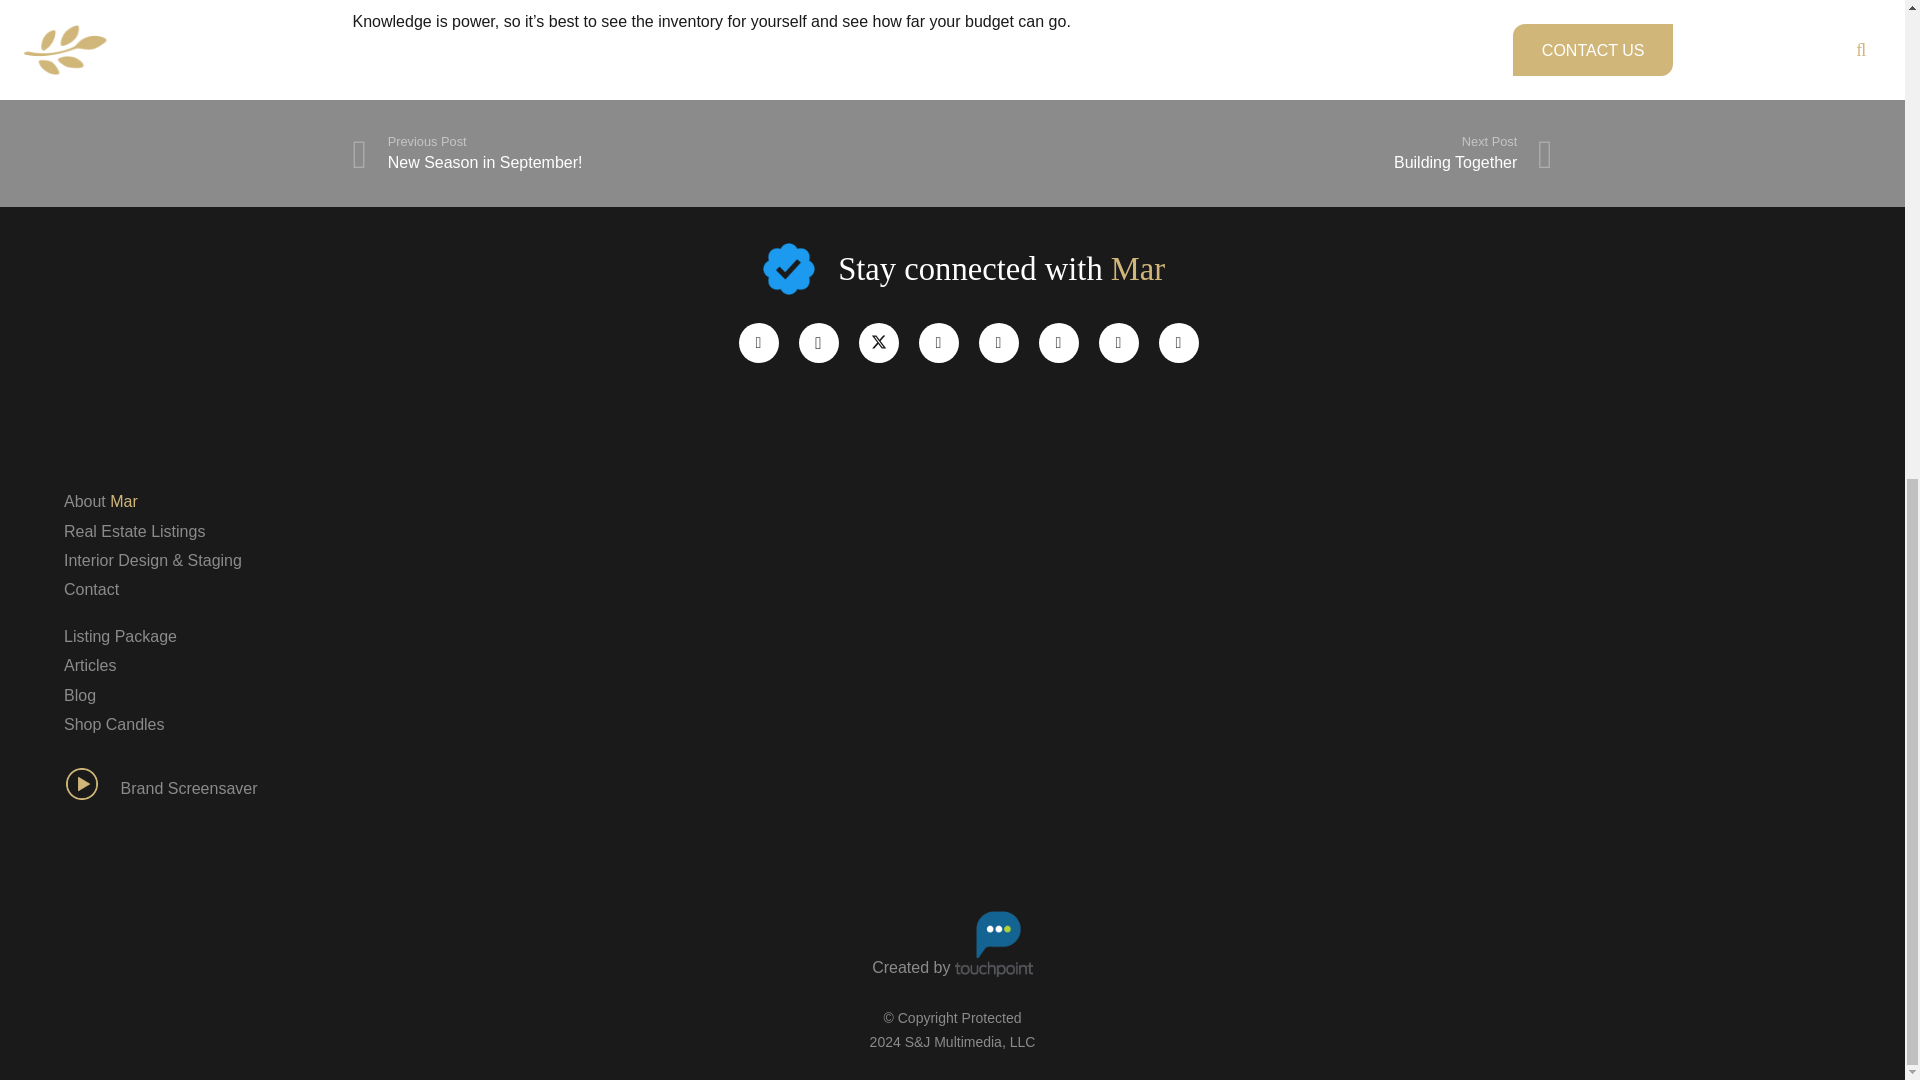 The width and height of the screenshot is (1920, 1080). I want to click on Contact, so click(1864, 259).